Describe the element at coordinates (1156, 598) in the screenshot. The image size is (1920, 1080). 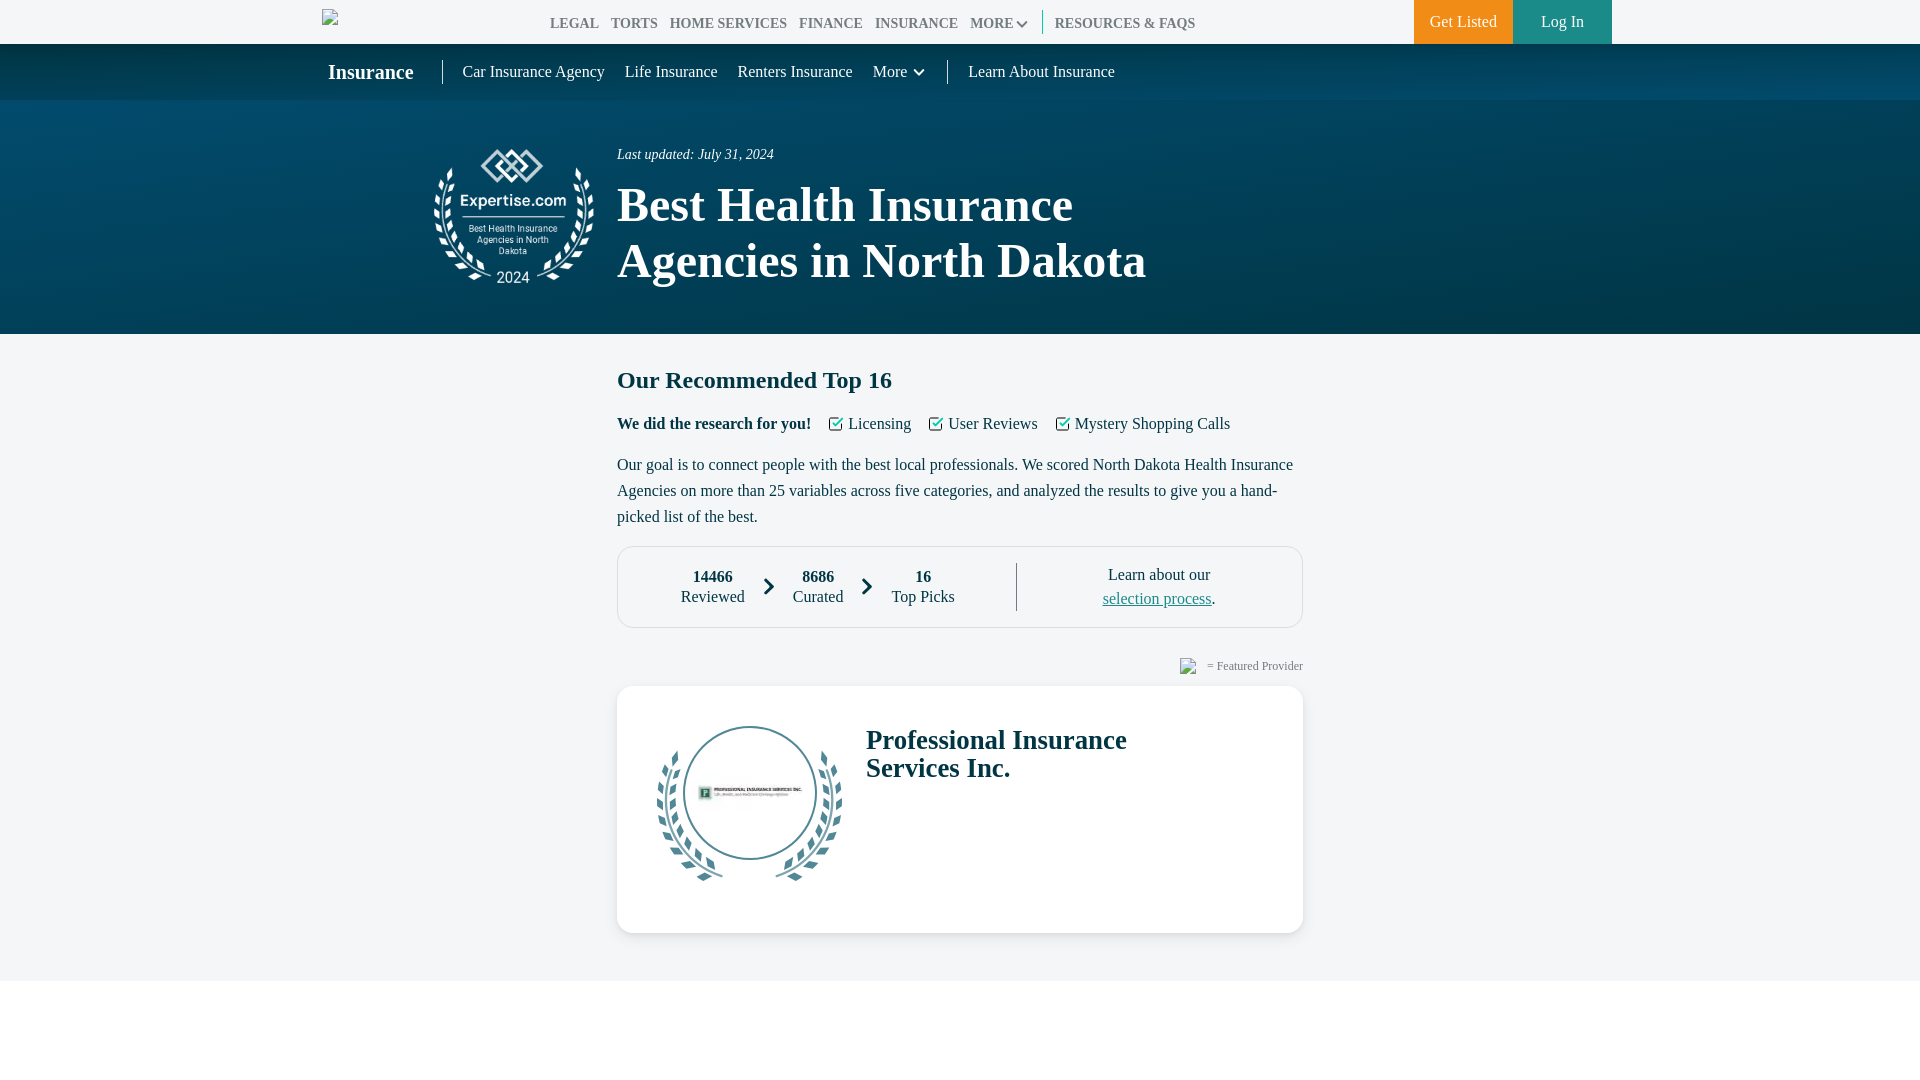
I see `selection process` at that location.